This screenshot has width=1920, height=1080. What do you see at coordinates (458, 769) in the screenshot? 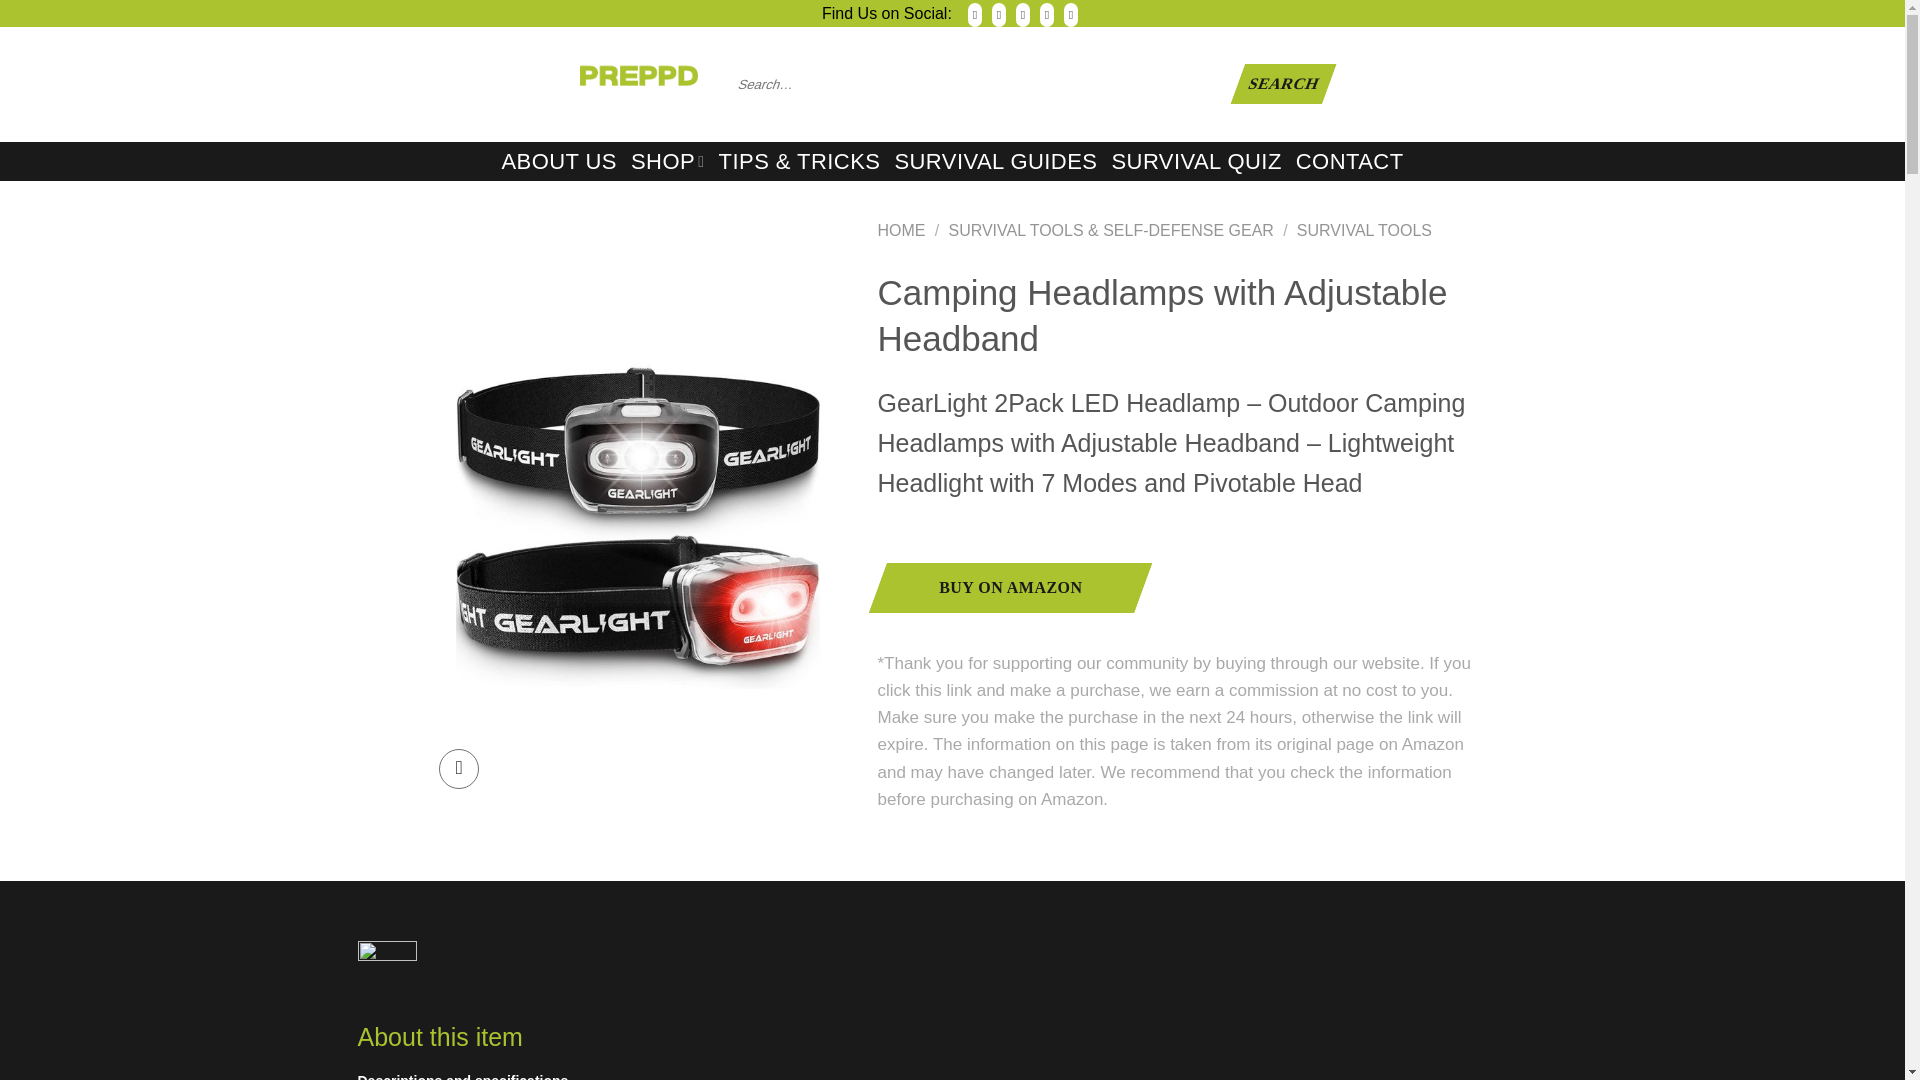
I see `Zoom` at bounding box center [458, 769].